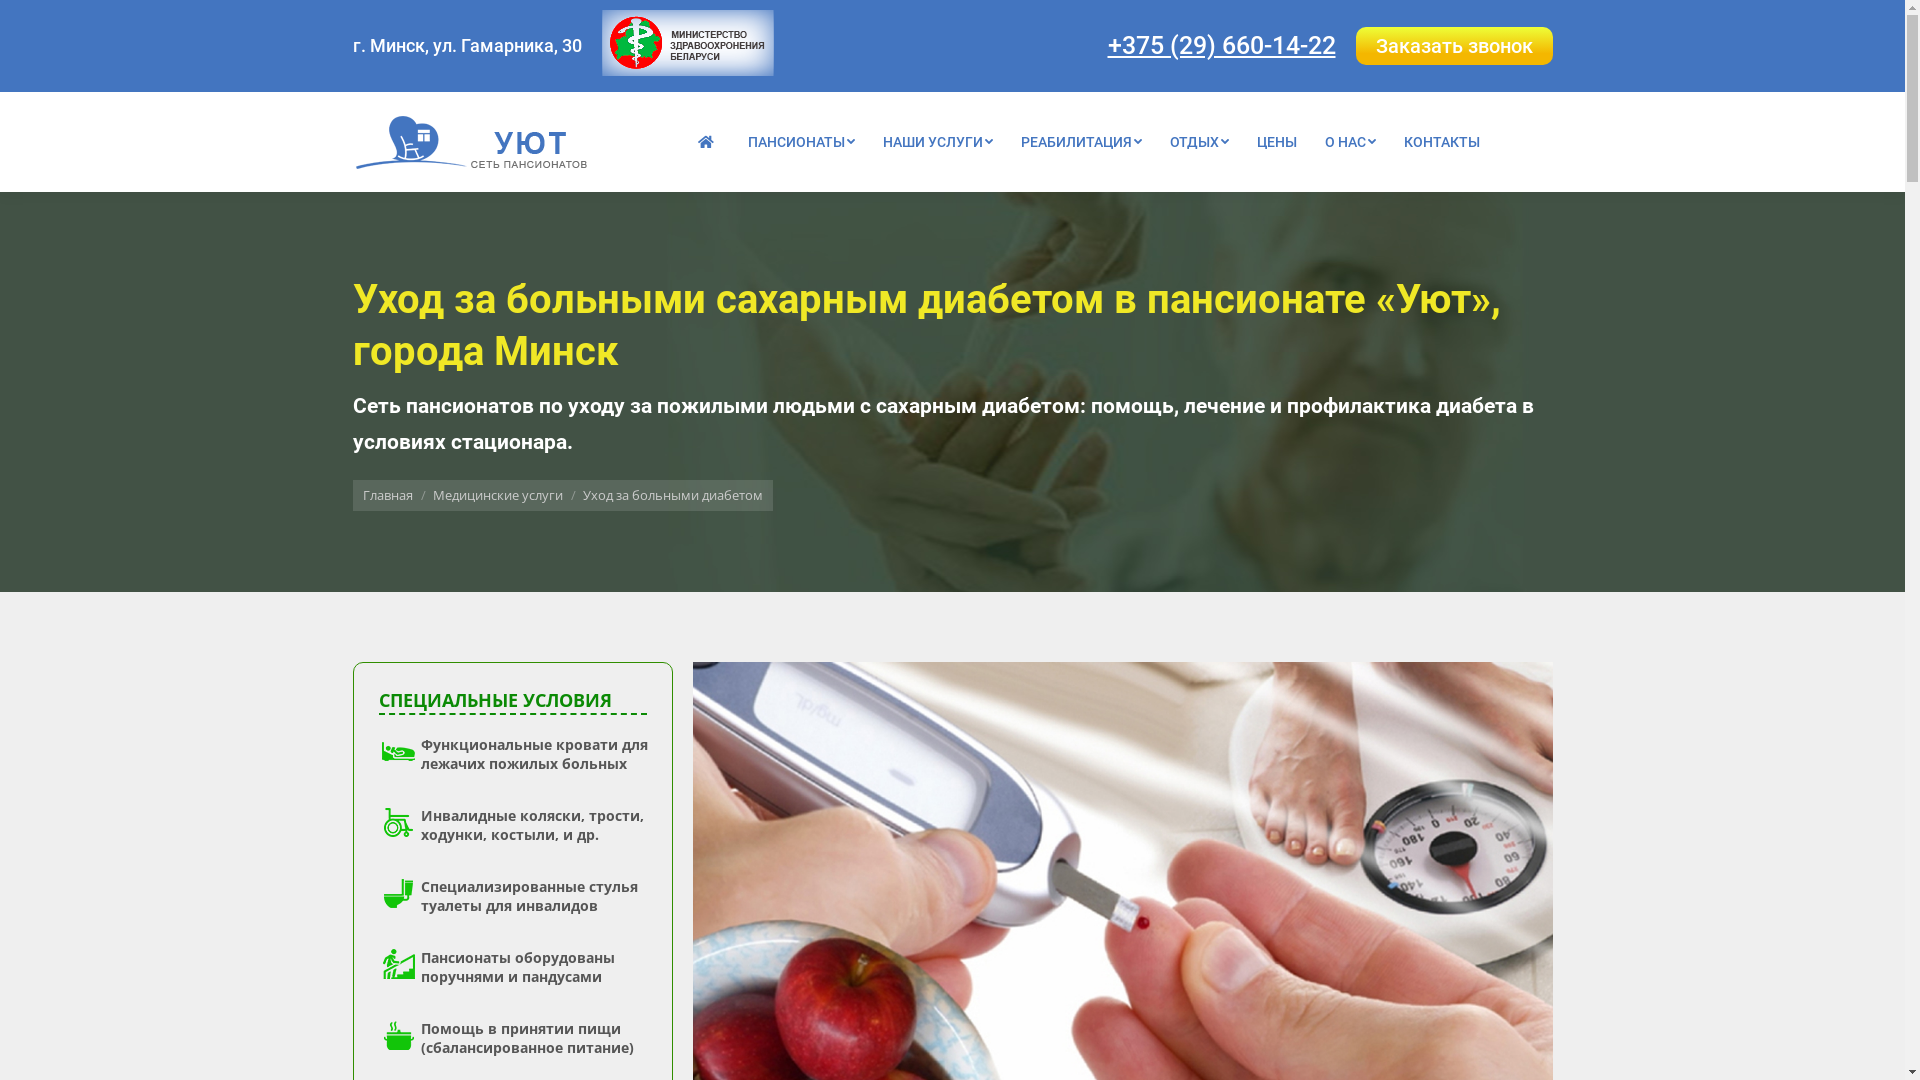 Image resolution: width=1920 pixels, height=1080 pixels. I want to click on +375 (29) 660-14-22, so click(1222, 44).